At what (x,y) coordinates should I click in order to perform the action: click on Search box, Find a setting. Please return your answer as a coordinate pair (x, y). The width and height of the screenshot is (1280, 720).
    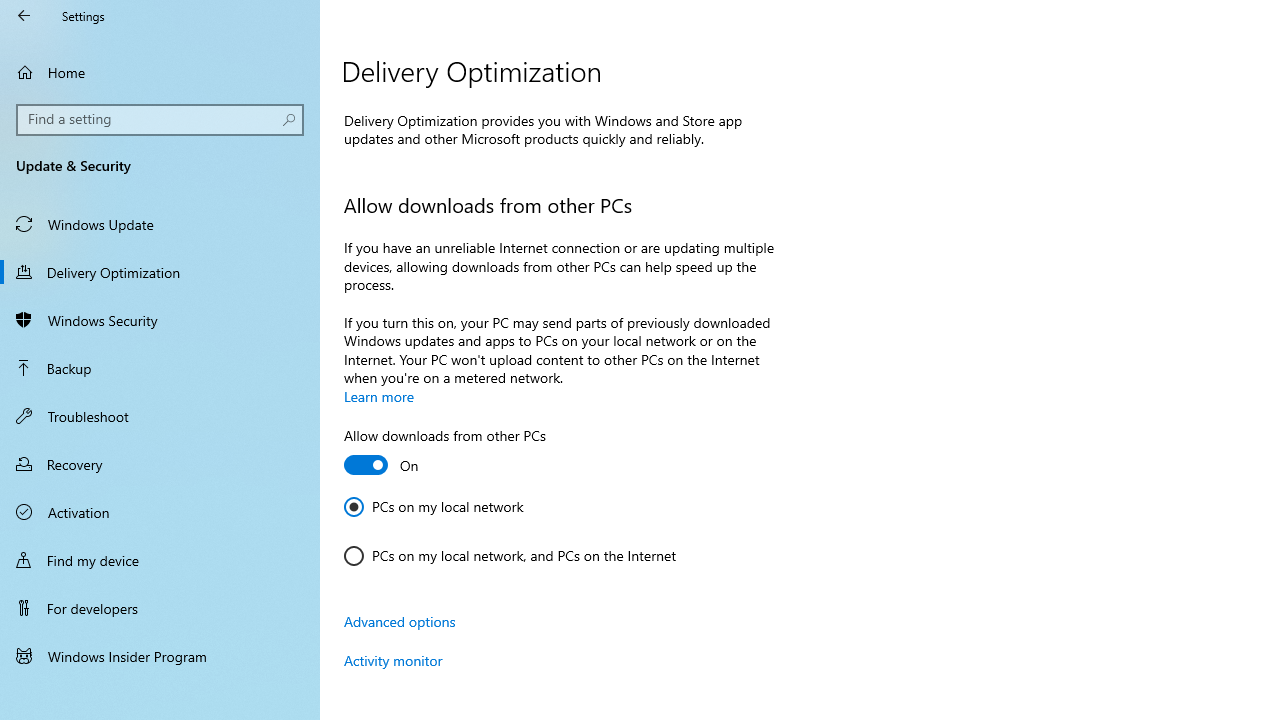
    Looking at the image, I should click on (160, 120).